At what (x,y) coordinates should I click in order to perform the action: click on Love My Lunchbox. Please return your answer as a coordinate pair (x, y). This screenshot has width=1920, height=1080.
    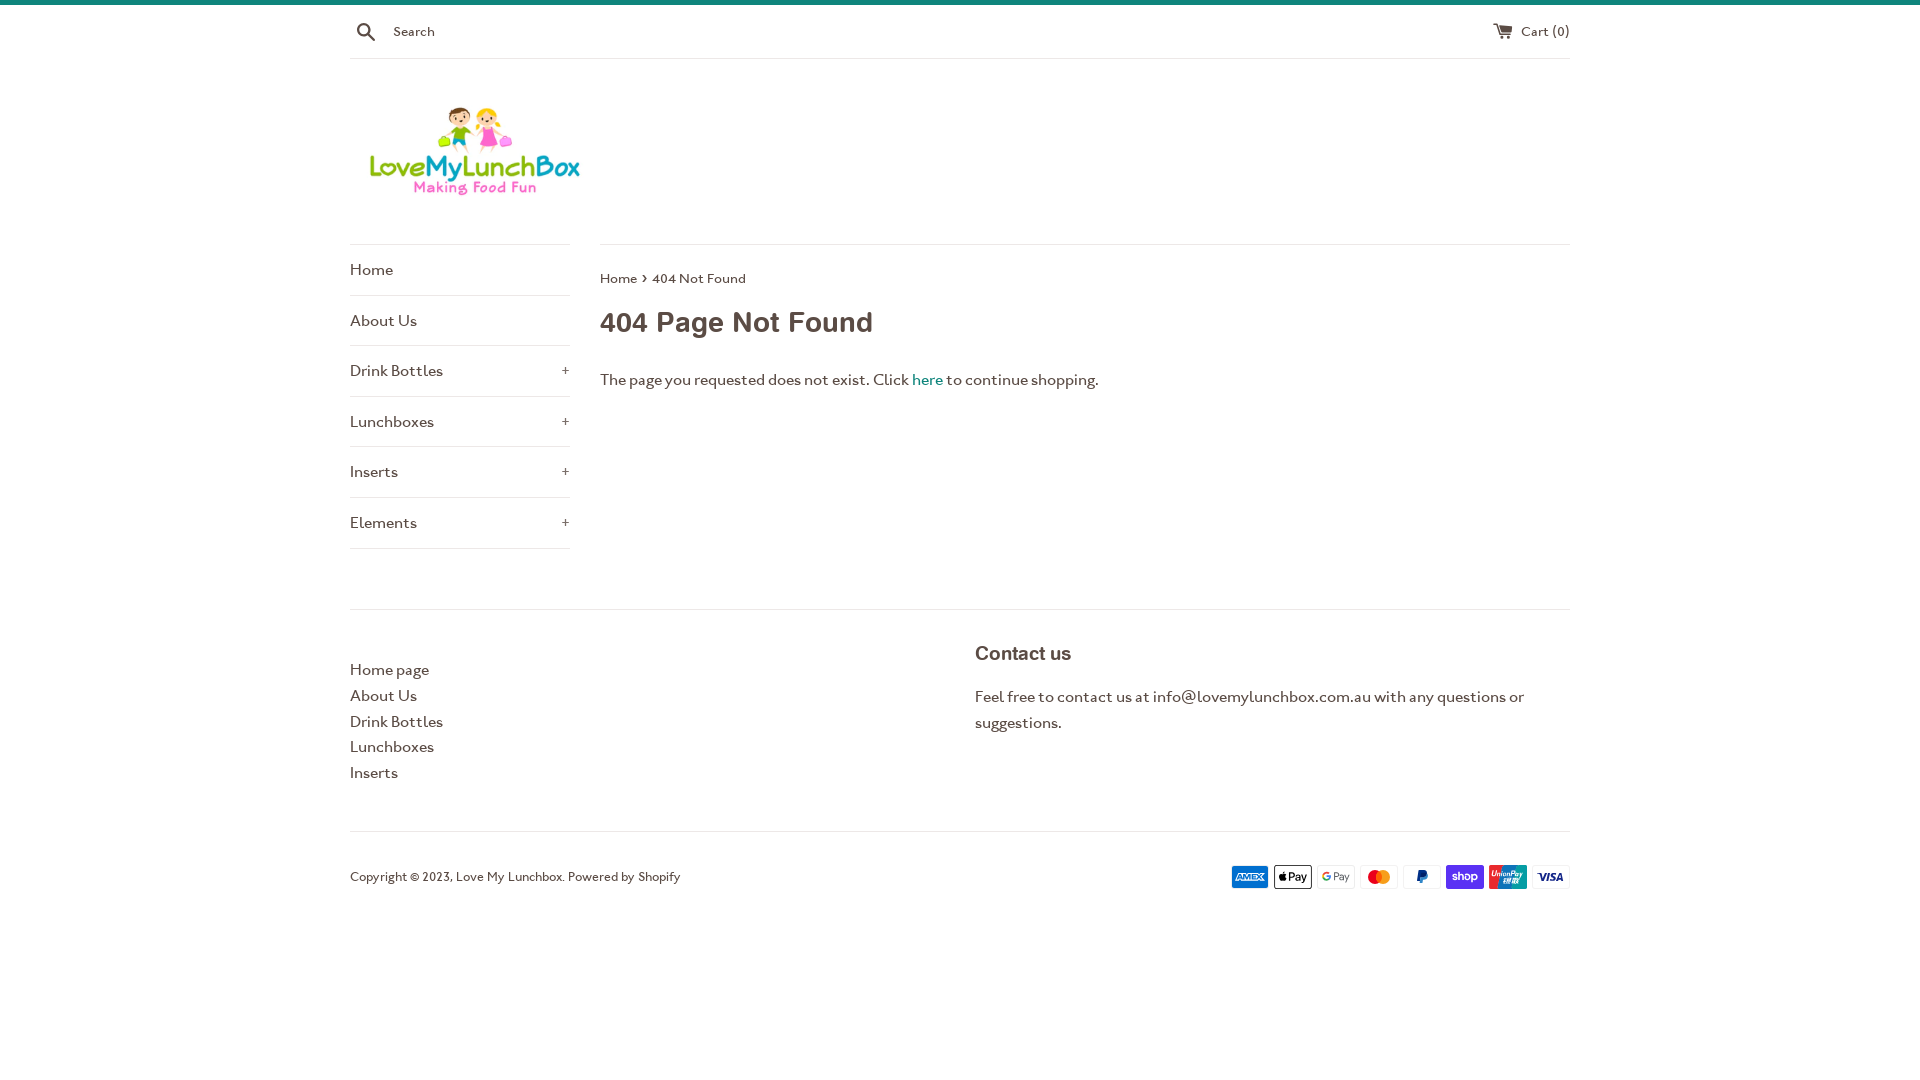
    Looking at the image, I should click on (509, 876).